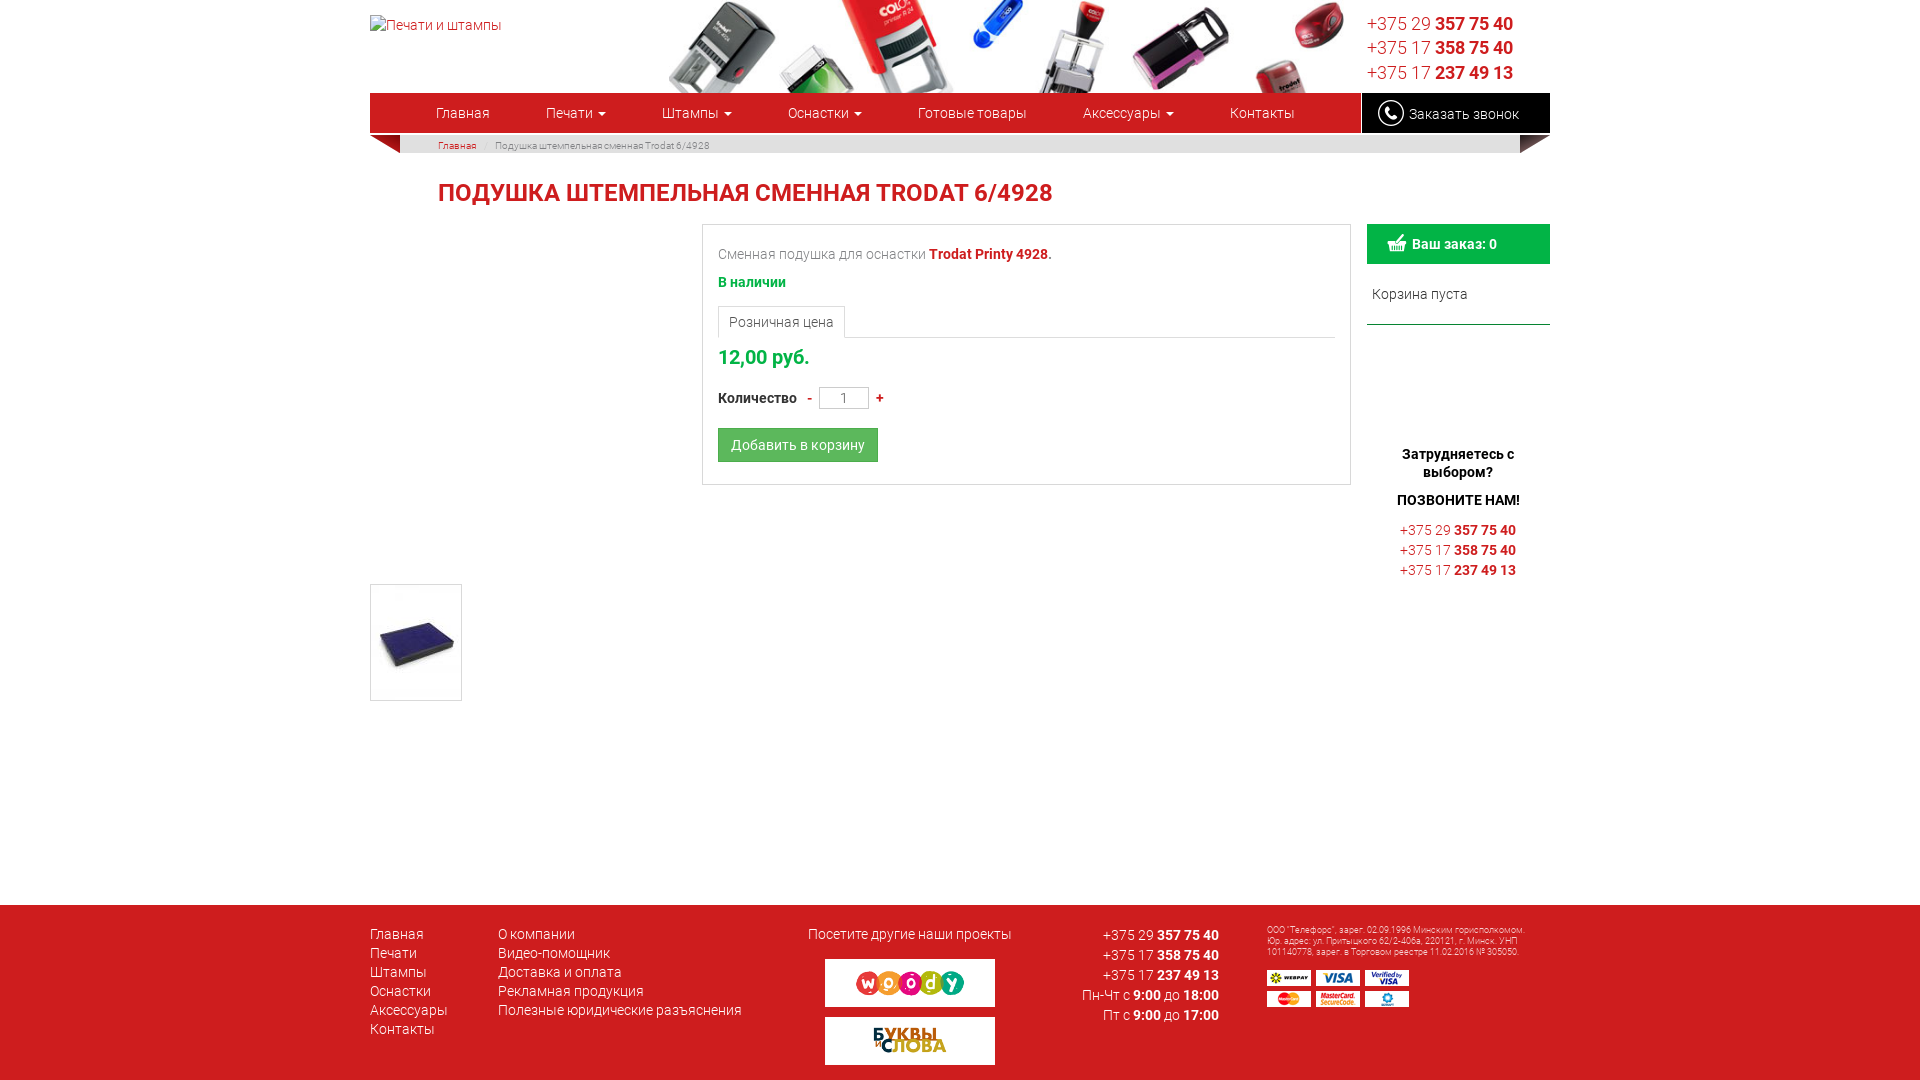 The image size is (1920, 1080). Describe the element at coordinates (1458, 570) in the screenshot. I see `+375 17 237 49 13` at that location.